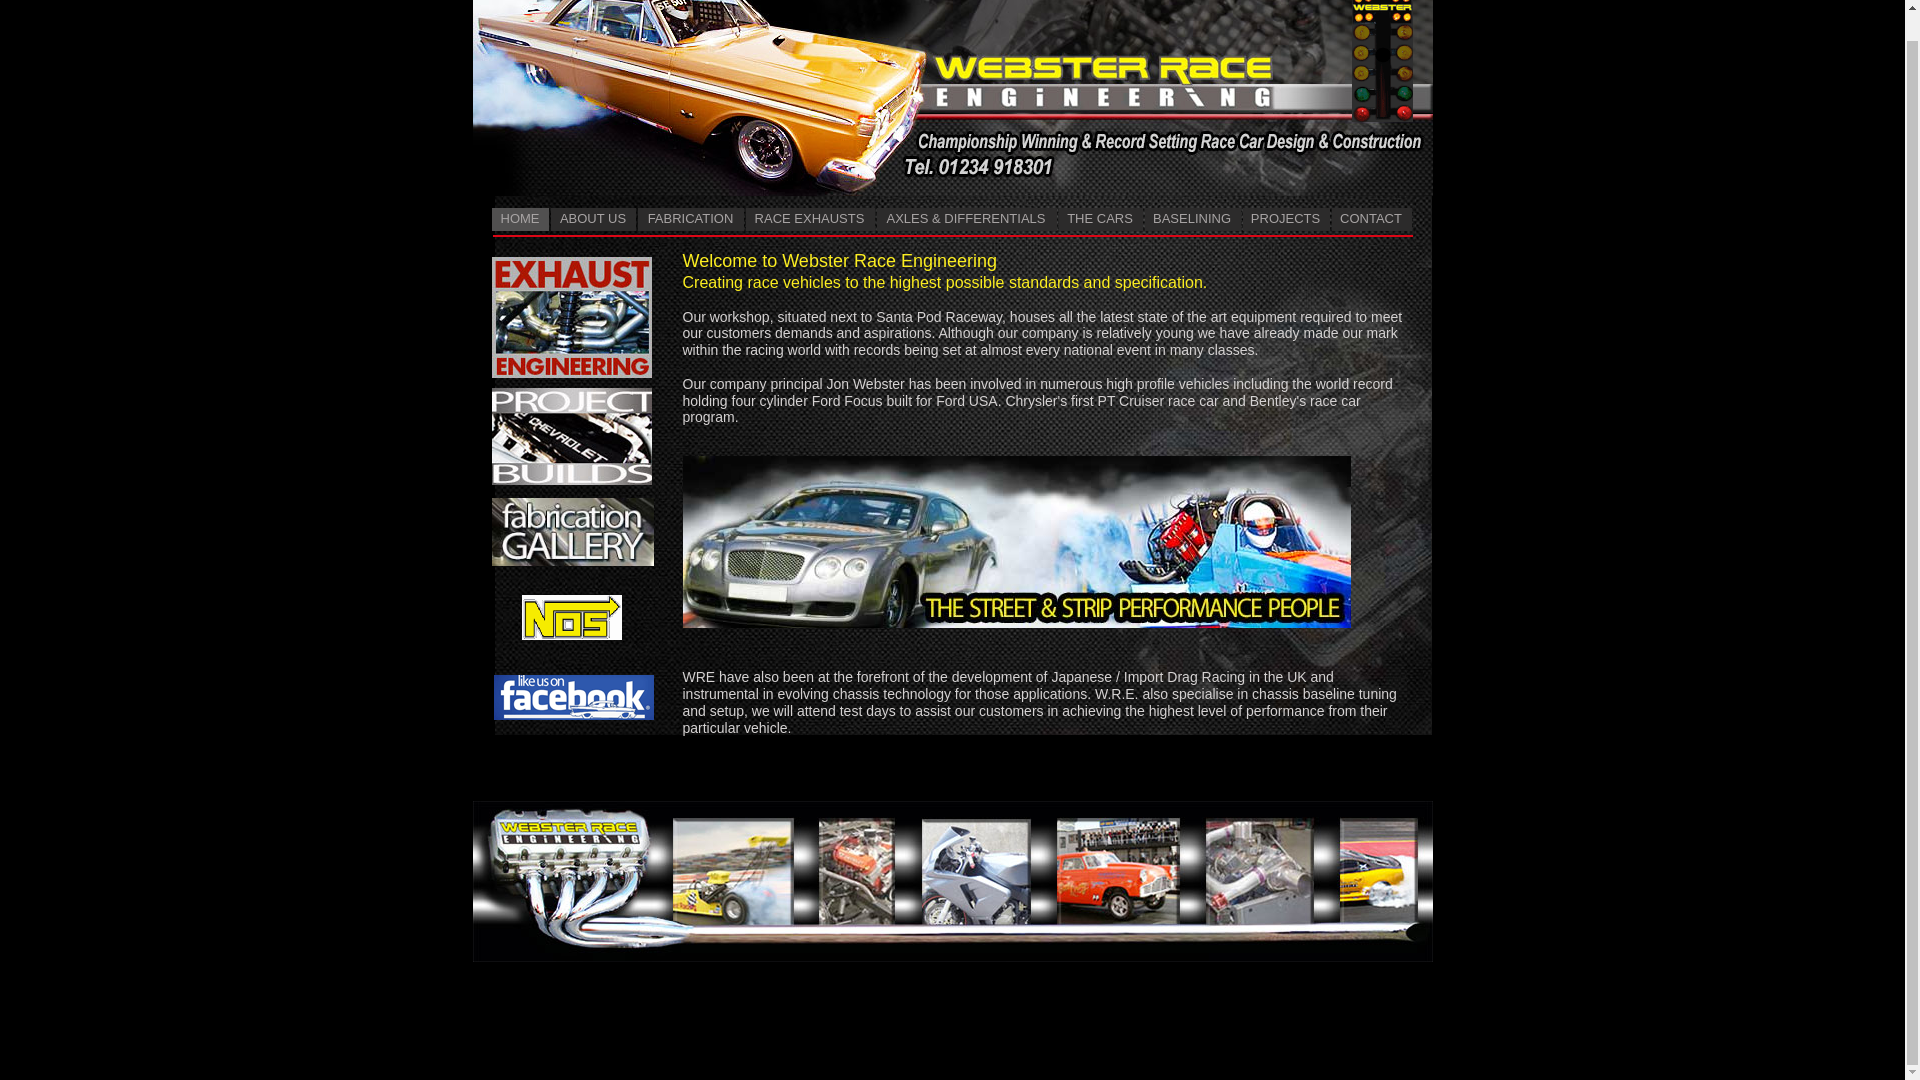 The height and width of the screenshot is (1080, 1920). What do you see at coordinates (1285, 220) in the screenshot?
I see `PROJECTS` at bounding box center [1285, 220].